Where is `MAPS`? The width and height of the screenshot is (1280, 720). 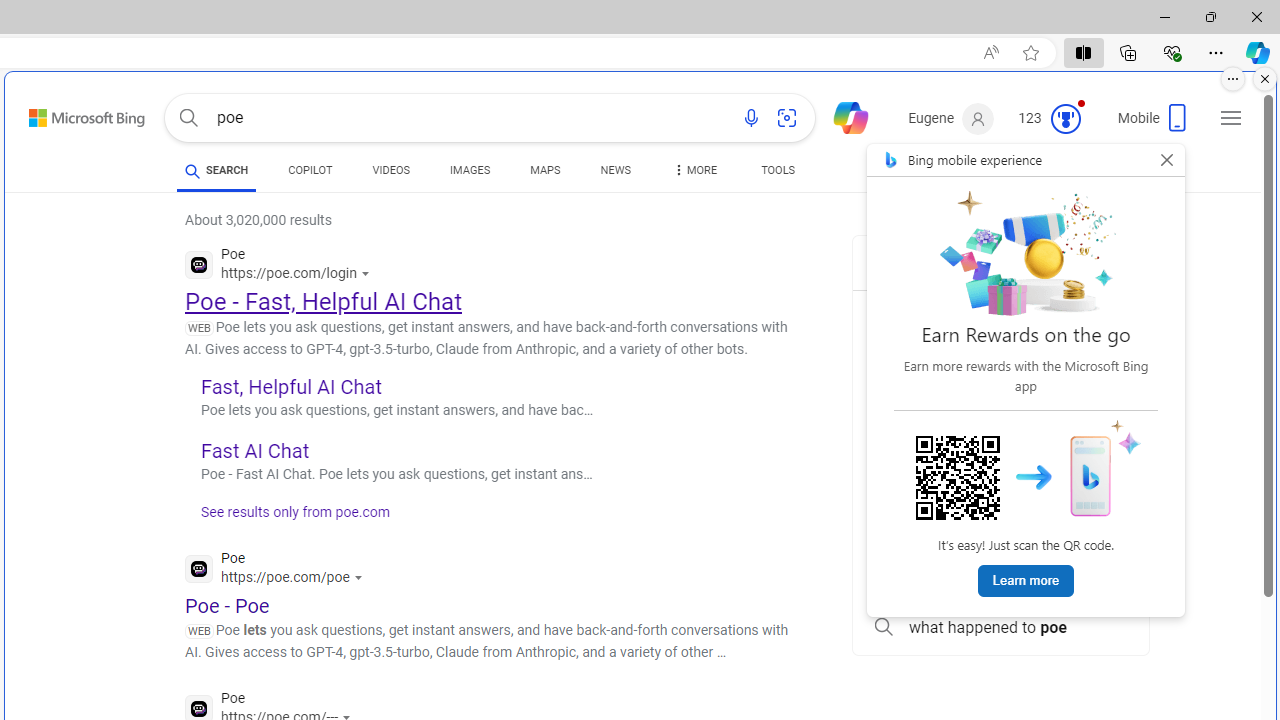
MAPS is located at coordinates (546, 170).